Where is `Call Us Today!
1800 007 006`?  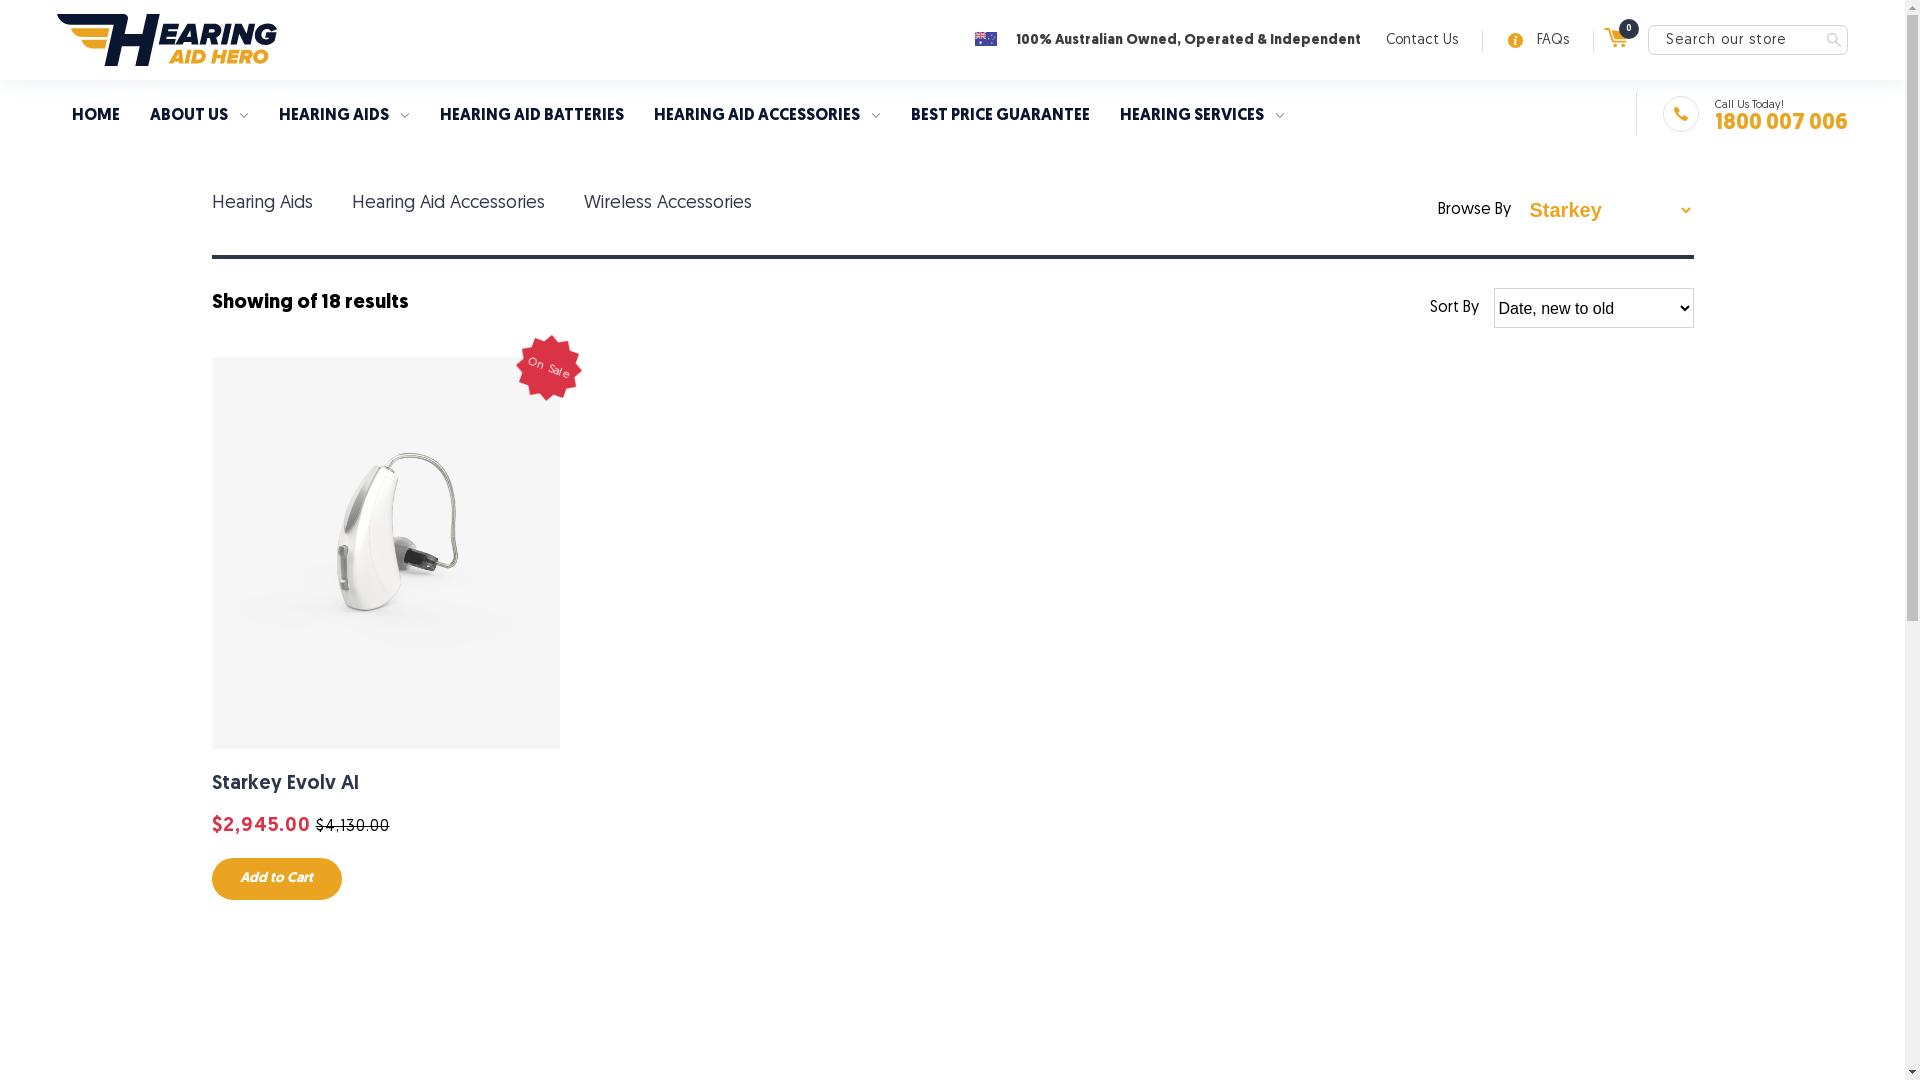
Call Us Today!
1800 007 006 is located at coordinates (1756, 117).